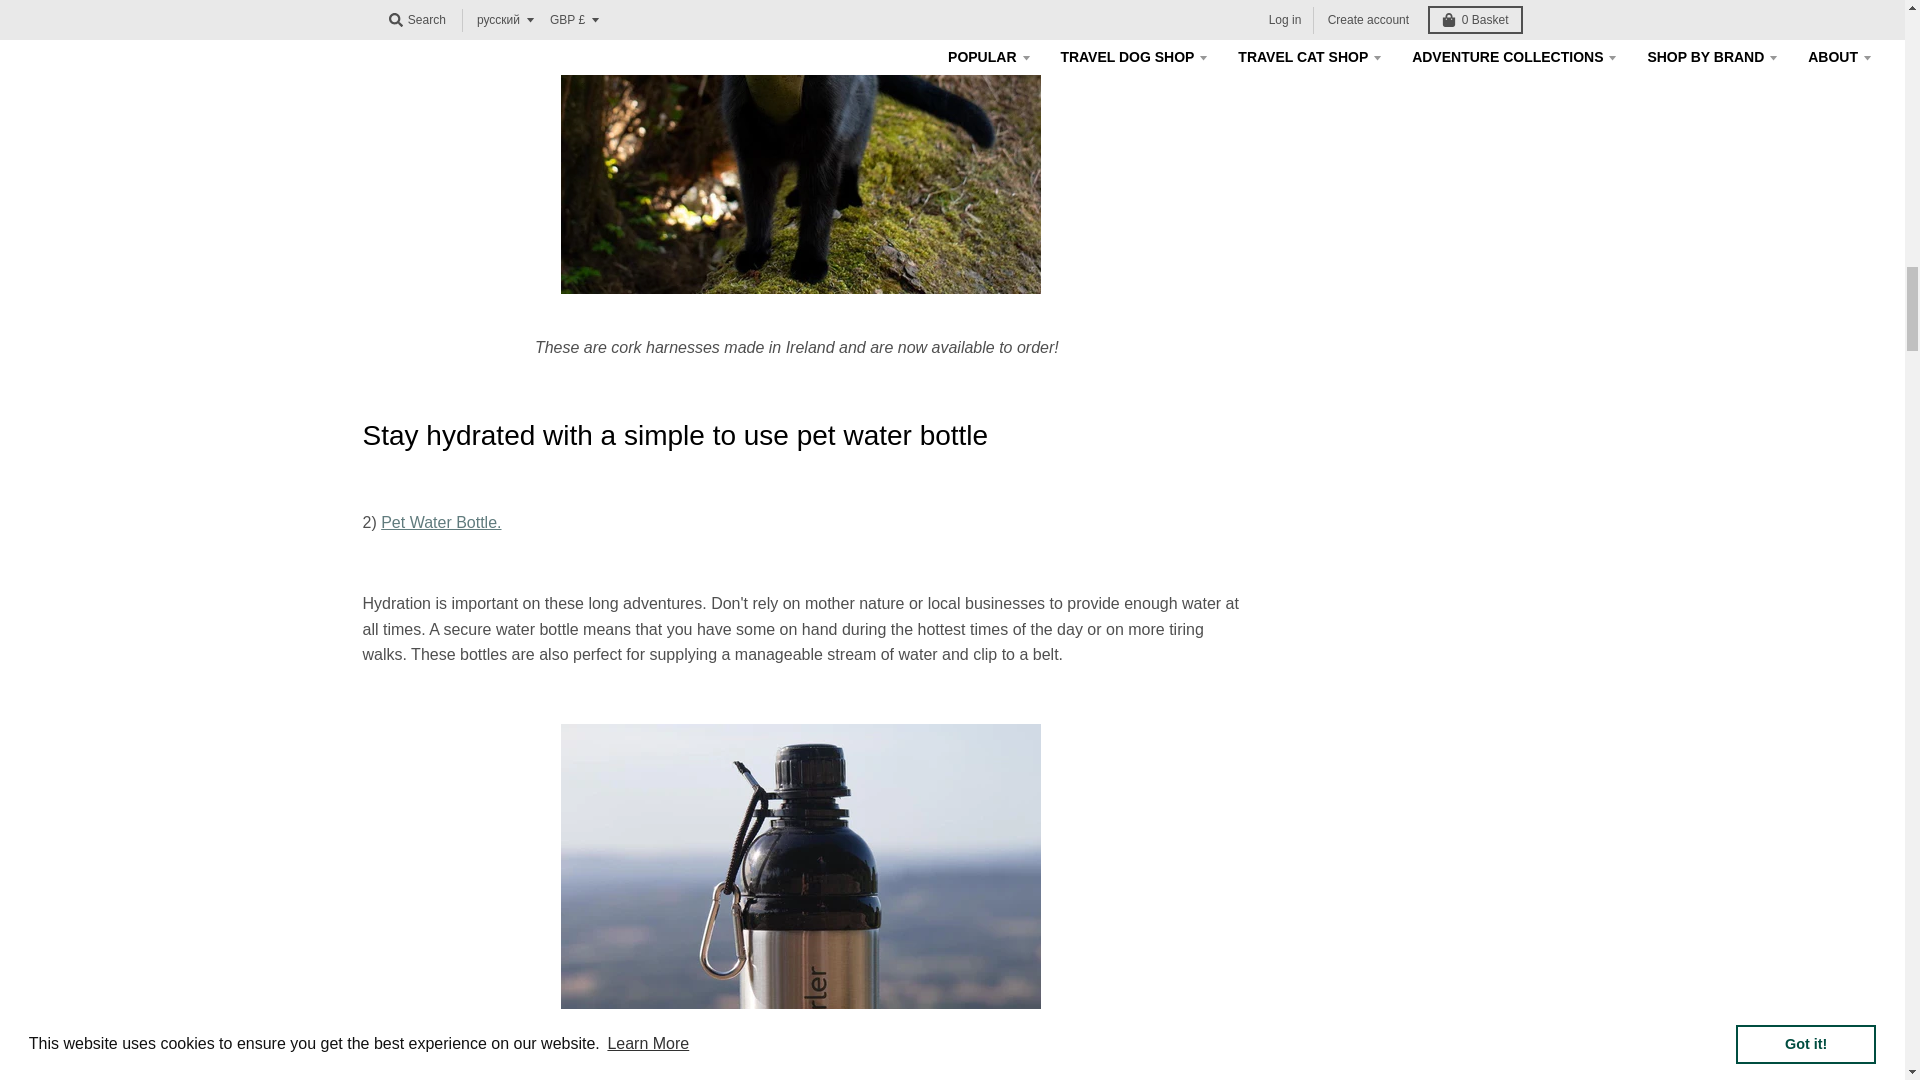 This screenshot has height=1080, width=1920. I want to click on pet water bottle, so click(440, 522).